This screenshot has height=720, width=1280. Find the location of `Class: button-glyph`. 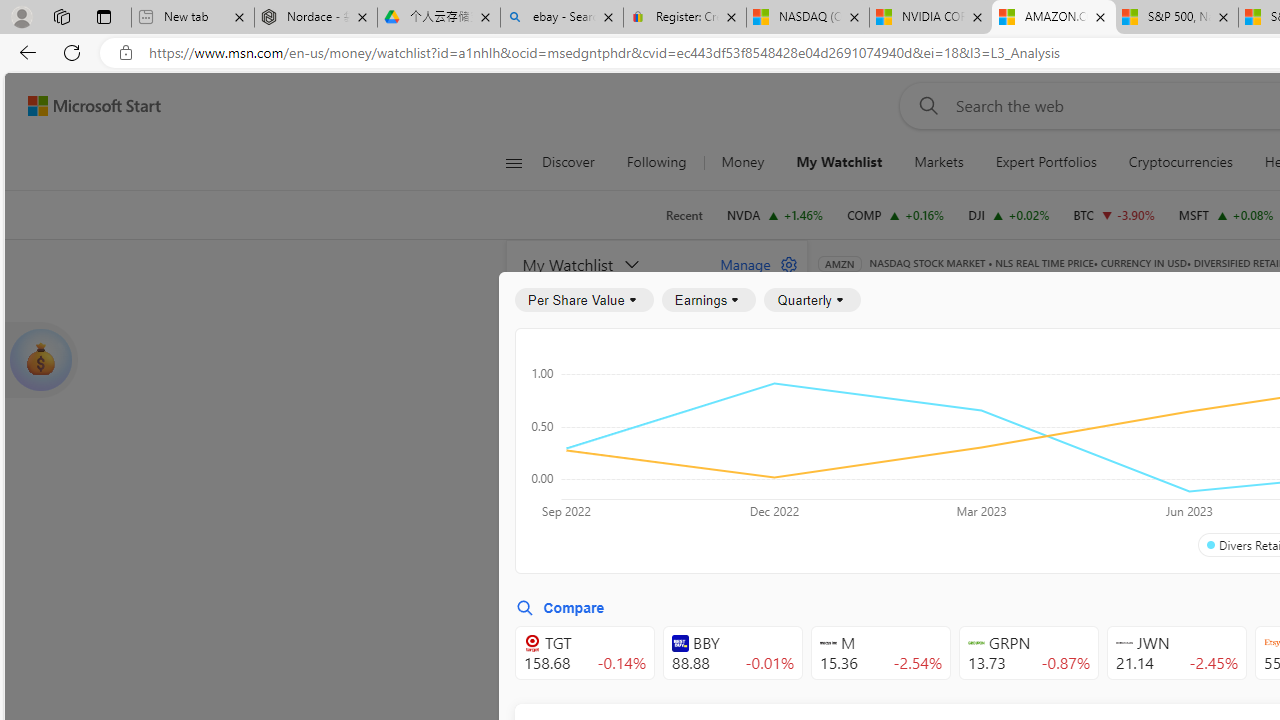

Class: button-glyph is located at coordinates (514, 162).